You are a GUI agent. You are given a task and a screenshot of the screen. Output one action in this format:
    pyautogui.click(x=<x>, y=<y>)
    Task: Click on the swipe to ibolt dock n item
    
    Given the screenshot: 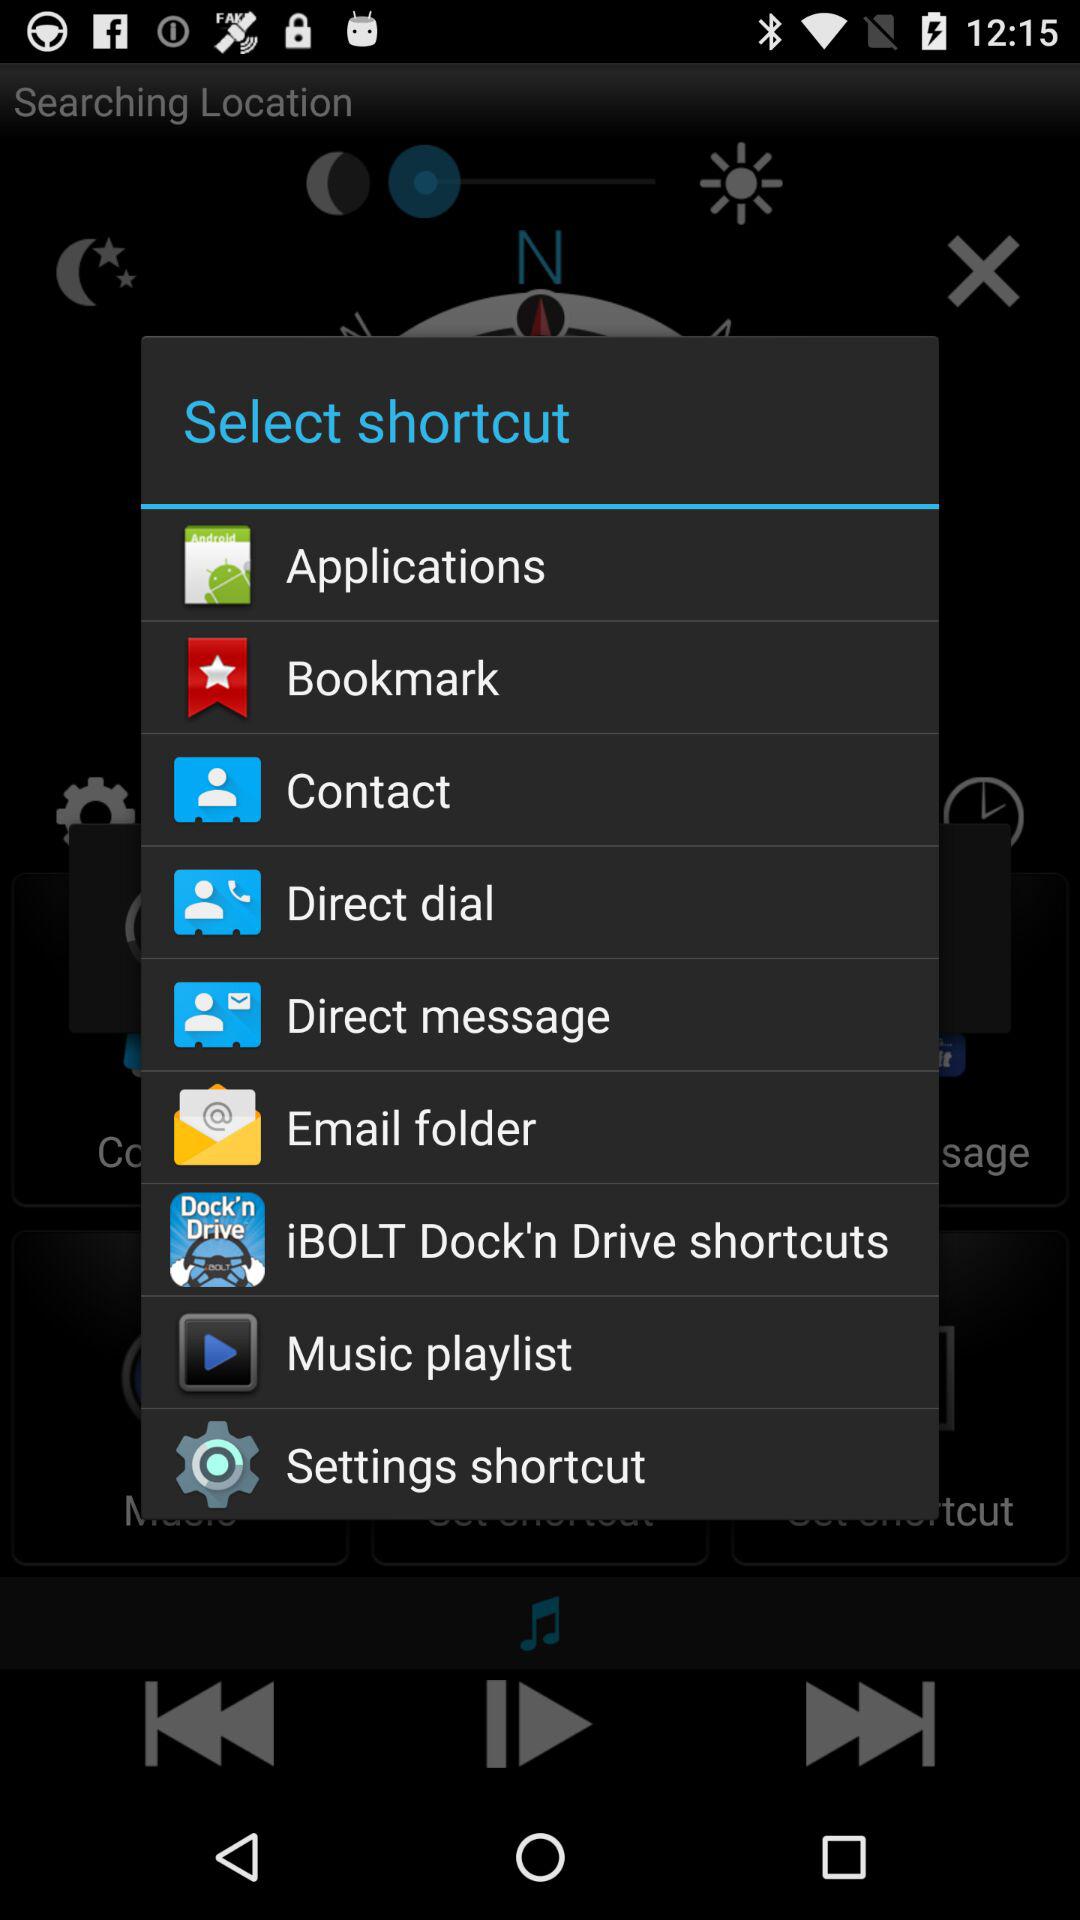 What is the action you would take?
    pyautogui.click(x=539, y=1240)
    